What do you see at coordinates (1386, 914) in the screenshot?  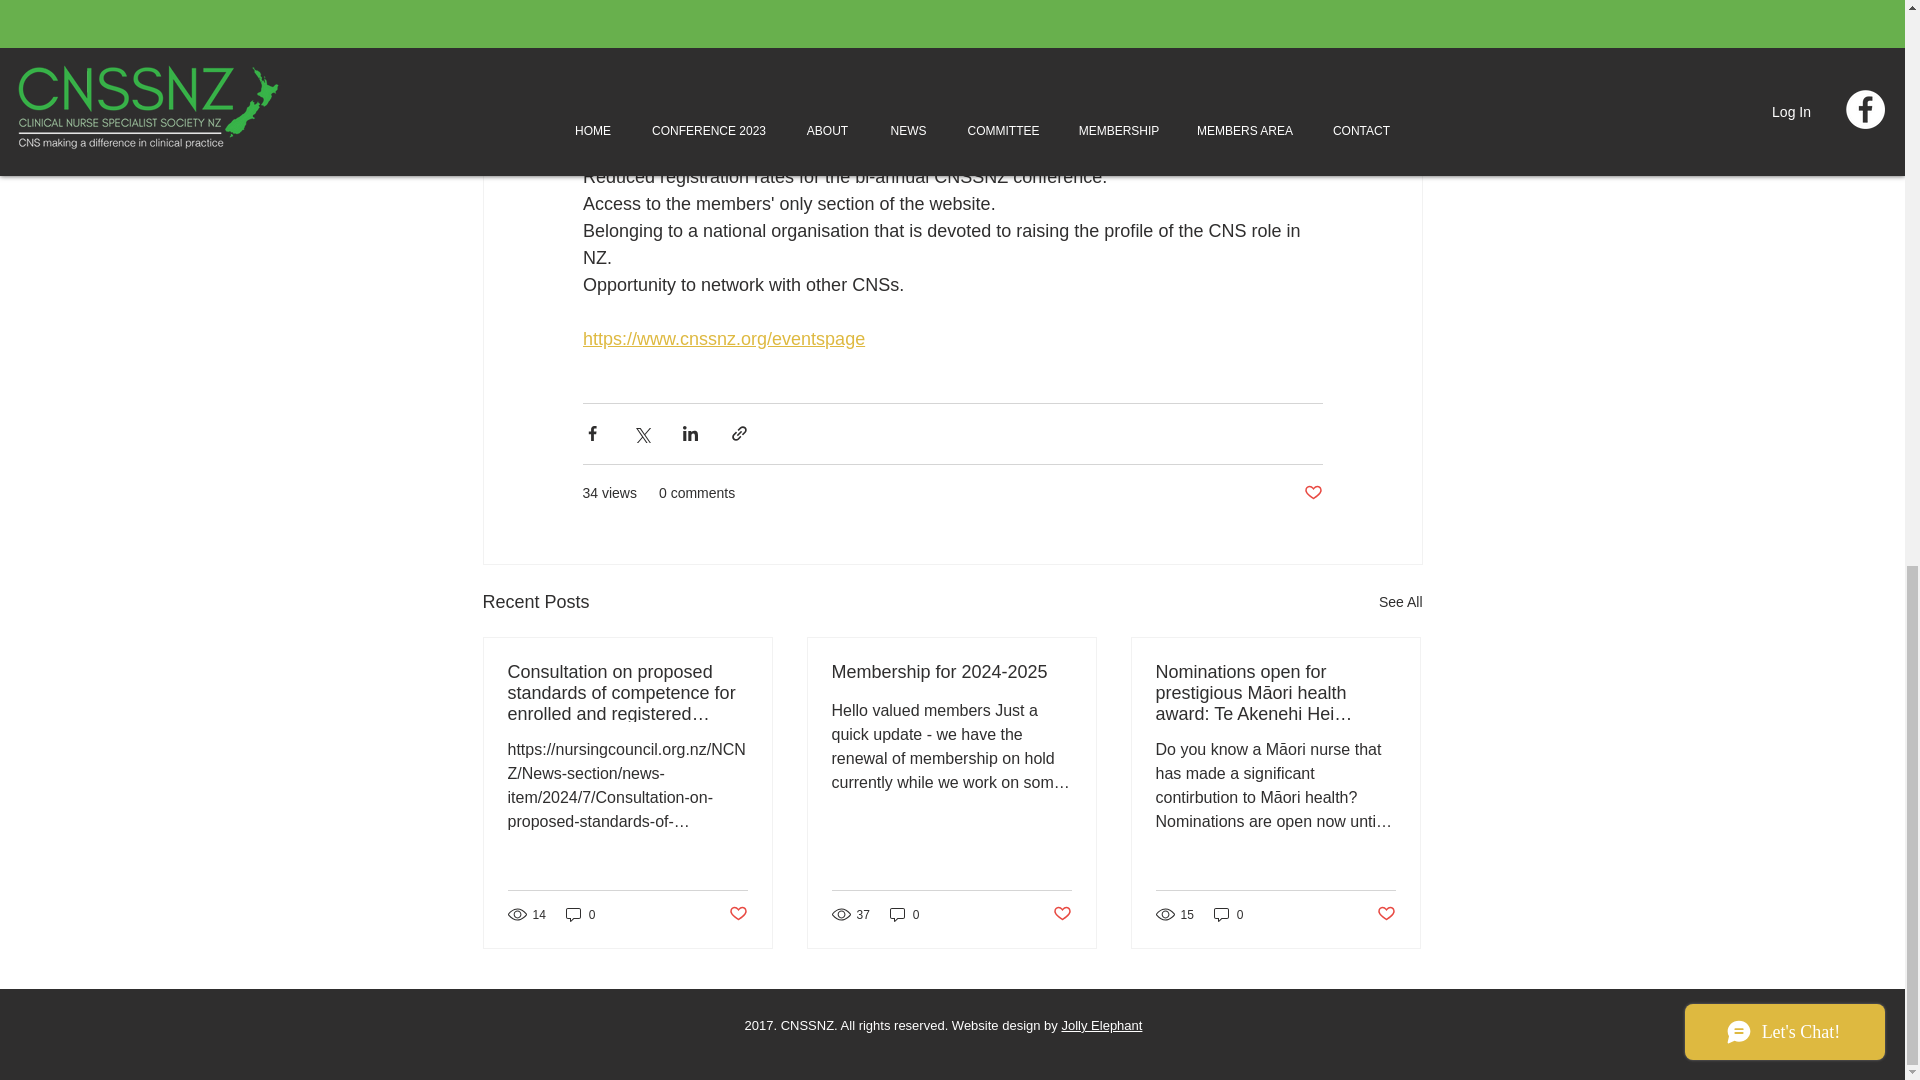 I see `Post not marked as liked` at bounding box center [1386, 914].